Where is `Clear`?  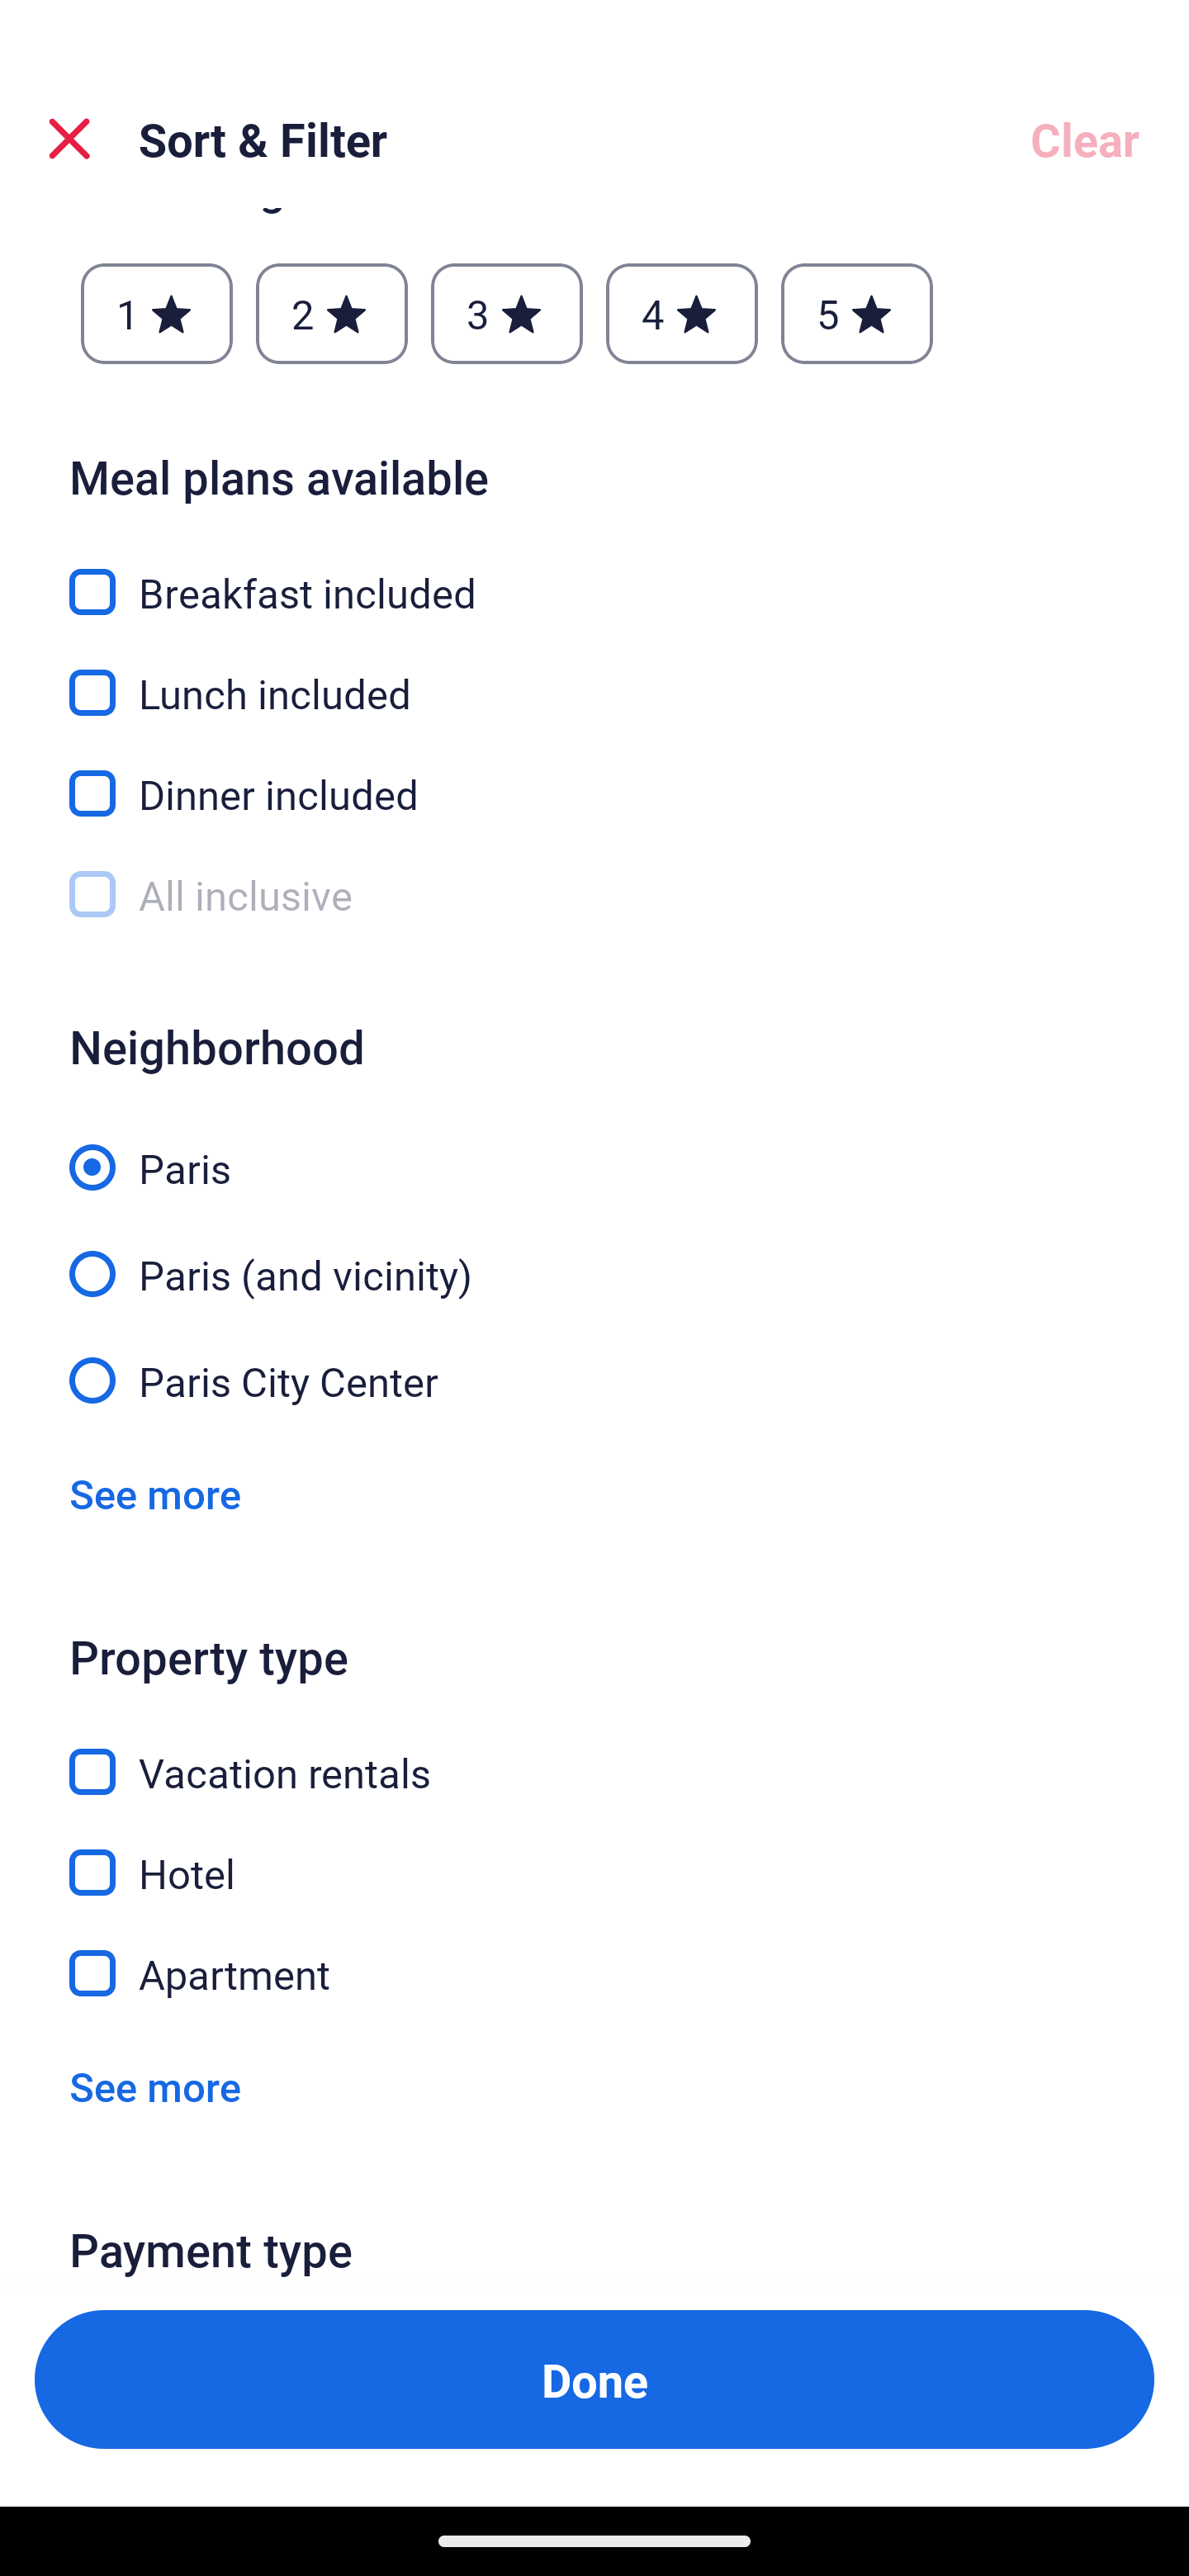
Clear is located at coordinates (1085, 139).